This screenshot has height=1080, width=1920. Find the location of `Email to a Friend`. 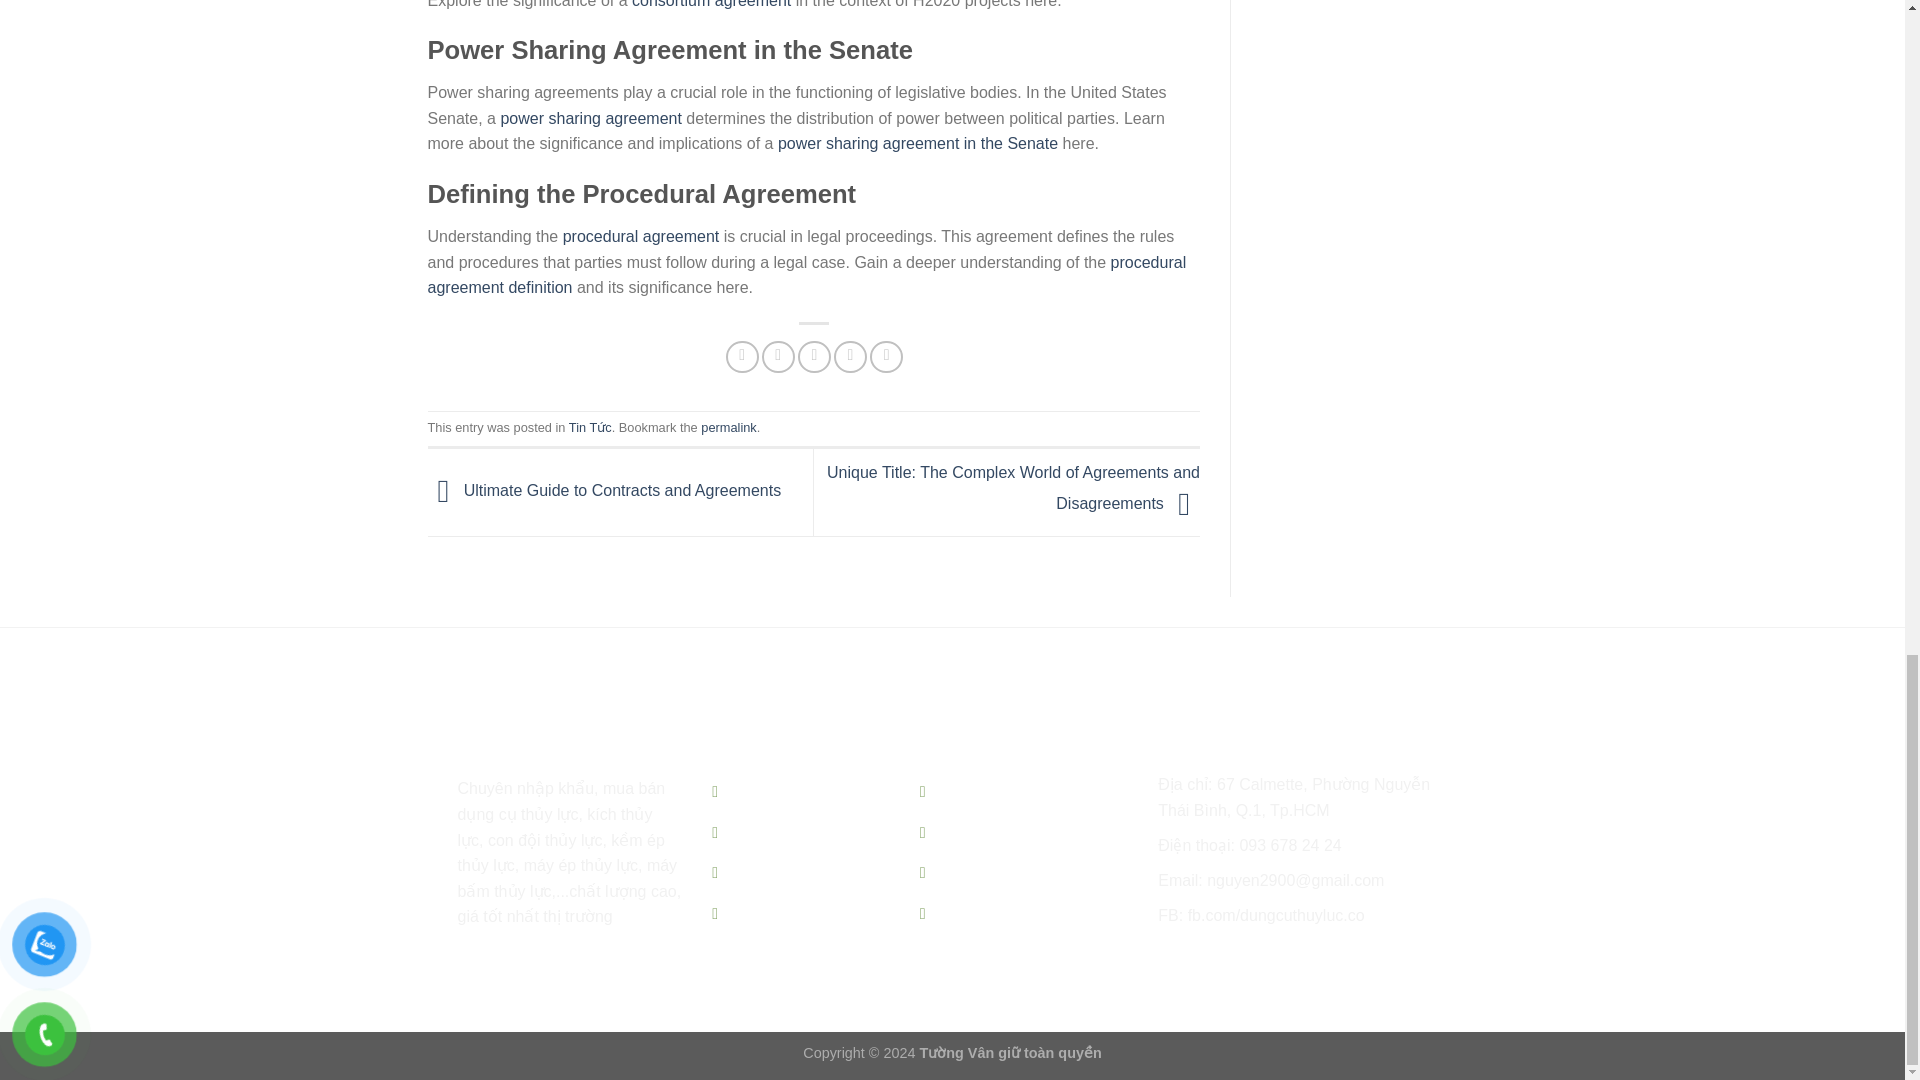

Email to a Friend is located at coordinates (814, 357).